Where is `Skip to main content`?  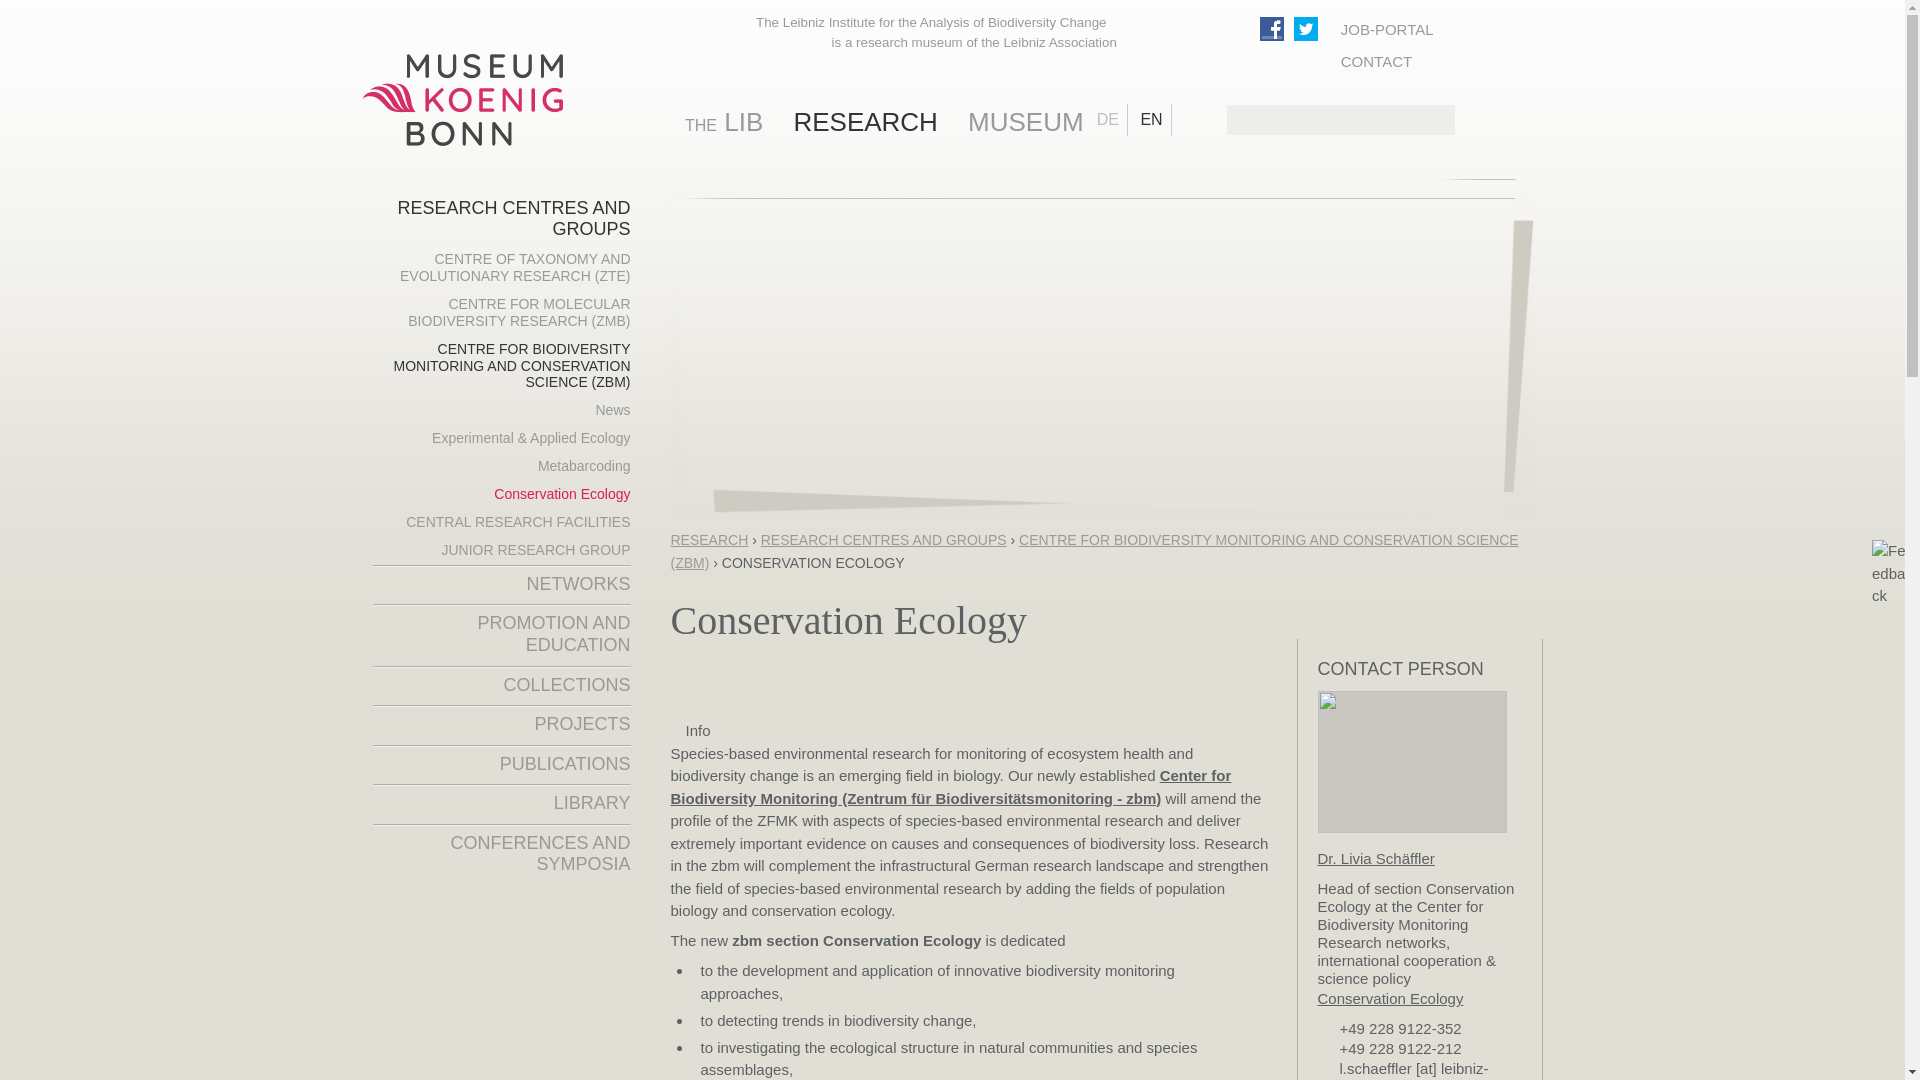
Skip to main content is located at coordinates (890, 2).